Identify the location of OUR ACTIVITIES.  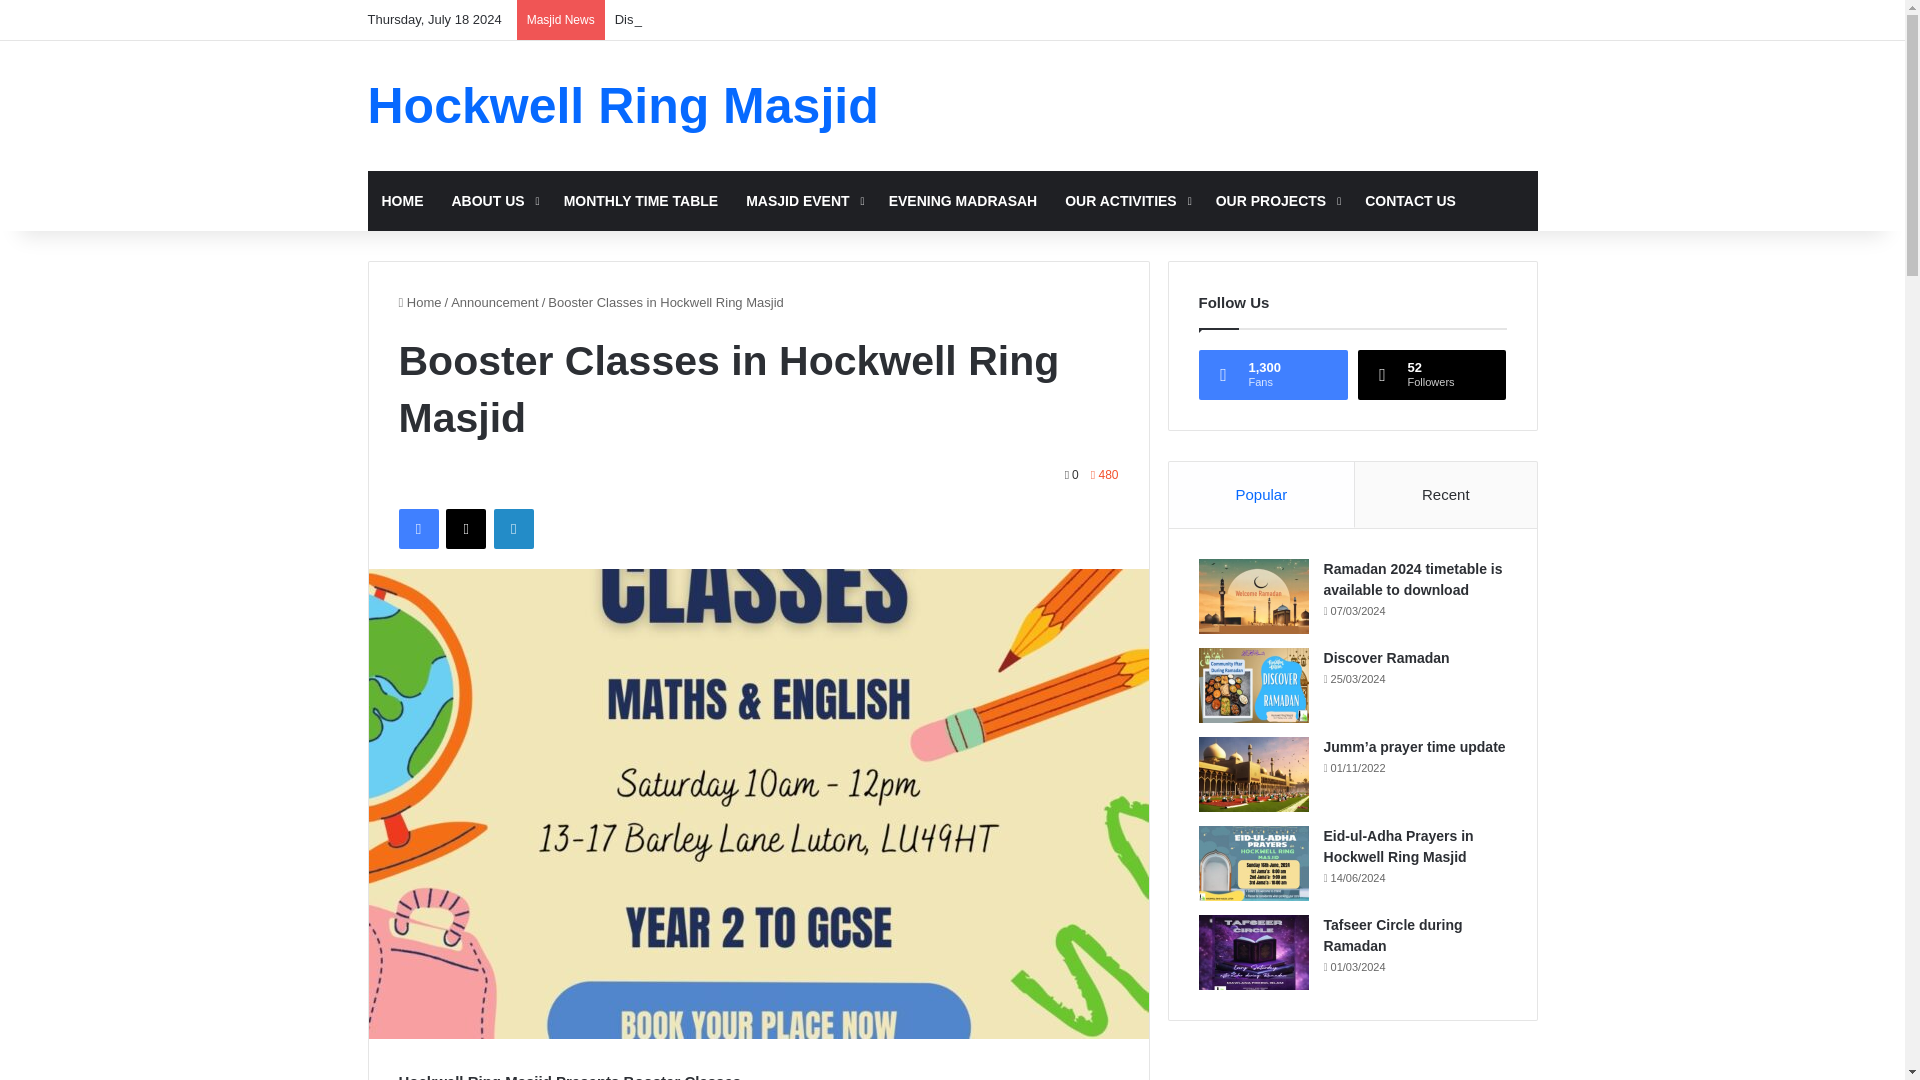
(1126, 200).